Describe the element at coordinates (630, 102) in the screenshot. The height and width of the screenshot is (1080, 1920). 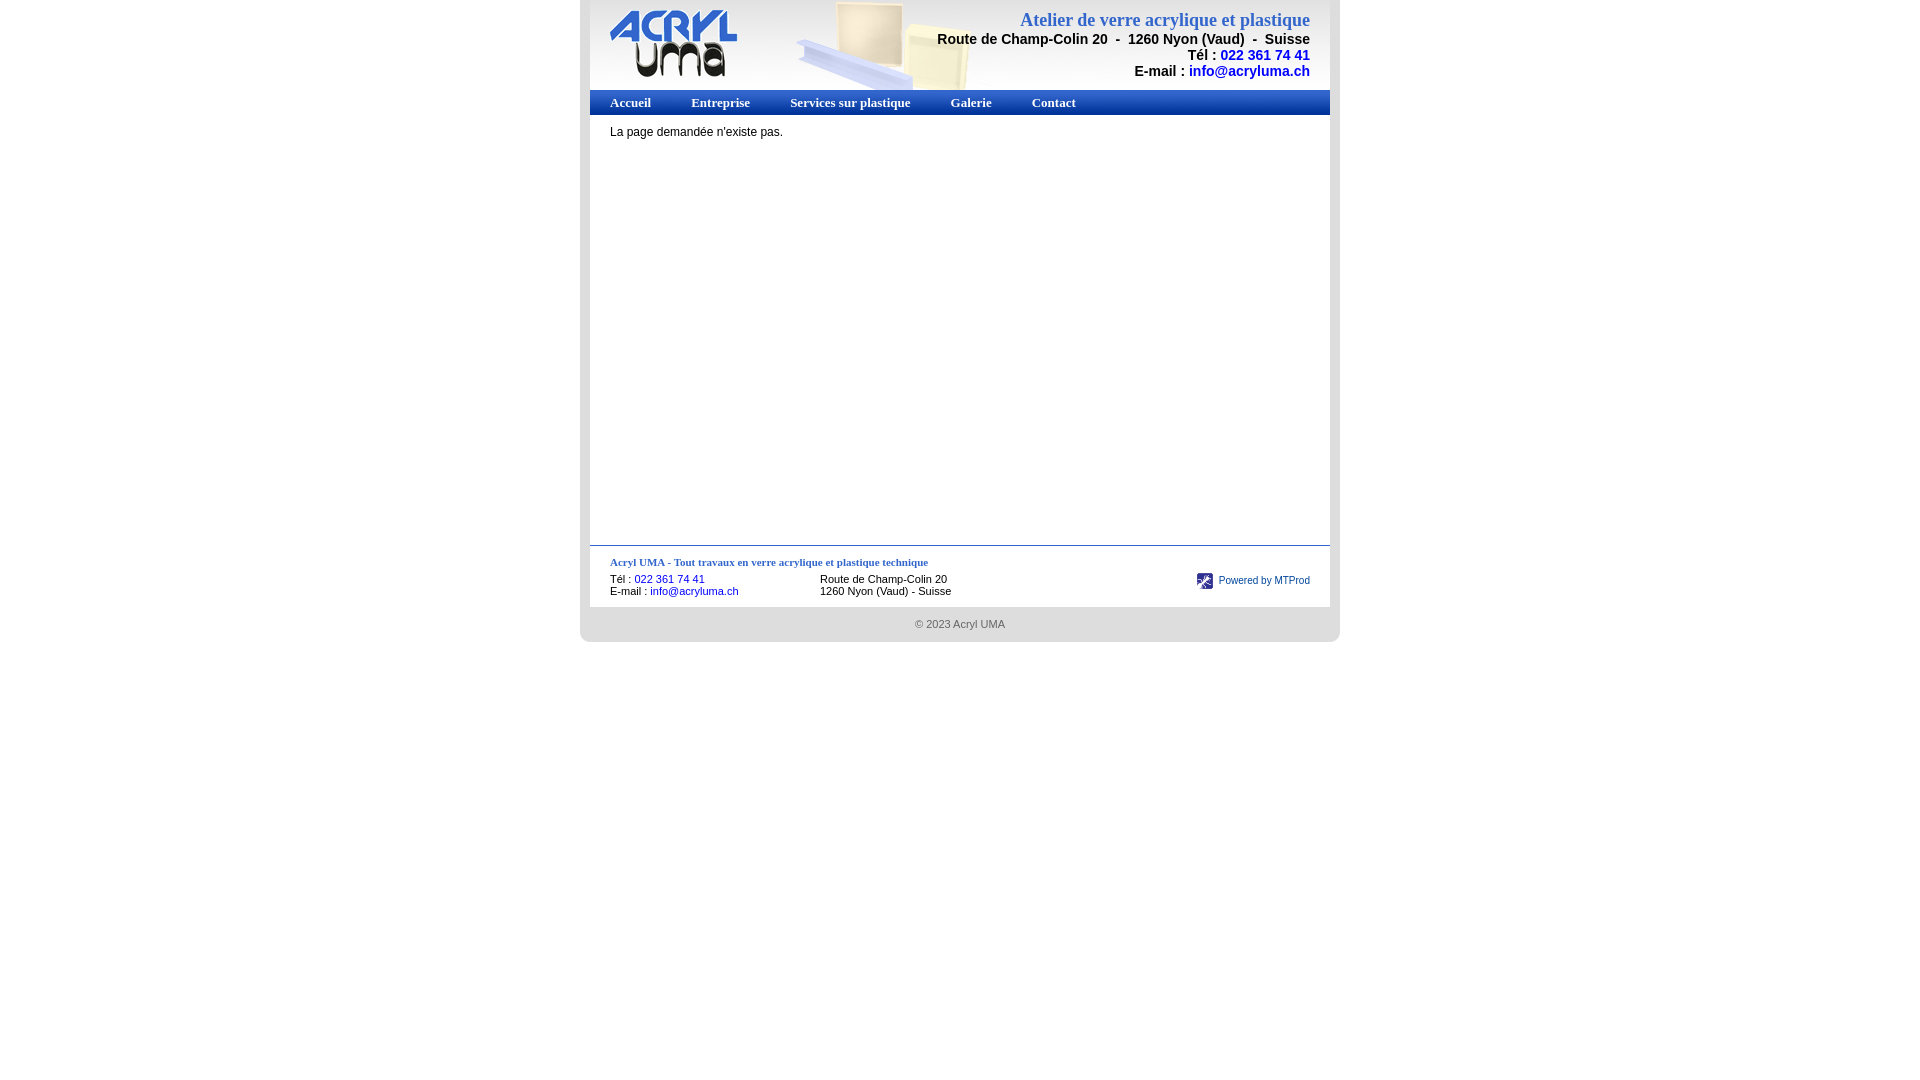
I see `Accueil` at that location.